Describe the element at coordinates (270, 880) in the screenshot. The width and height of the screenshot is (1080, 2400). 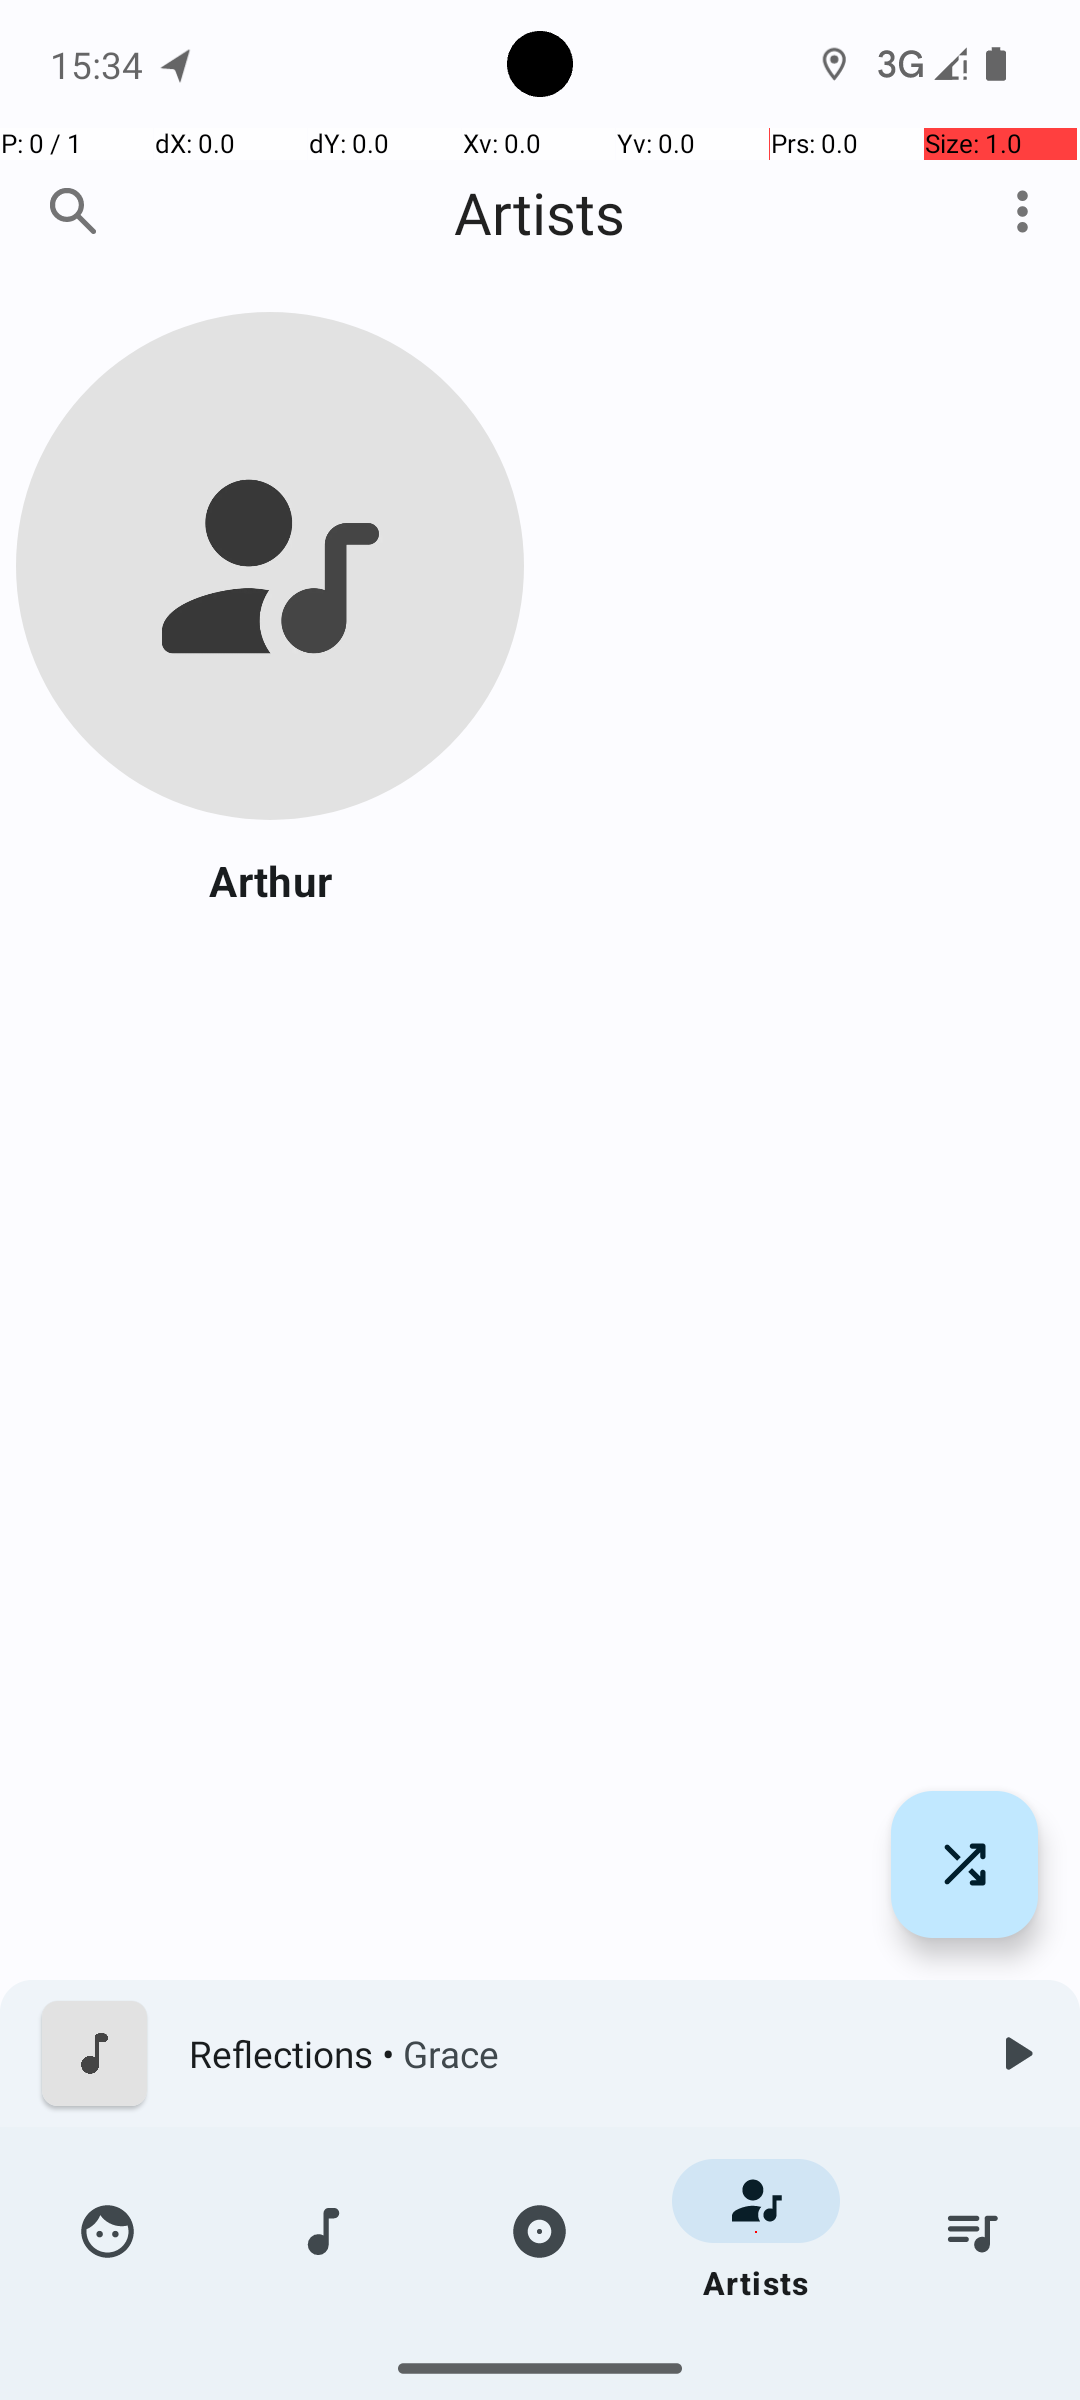
I see `Arthur` at that location.